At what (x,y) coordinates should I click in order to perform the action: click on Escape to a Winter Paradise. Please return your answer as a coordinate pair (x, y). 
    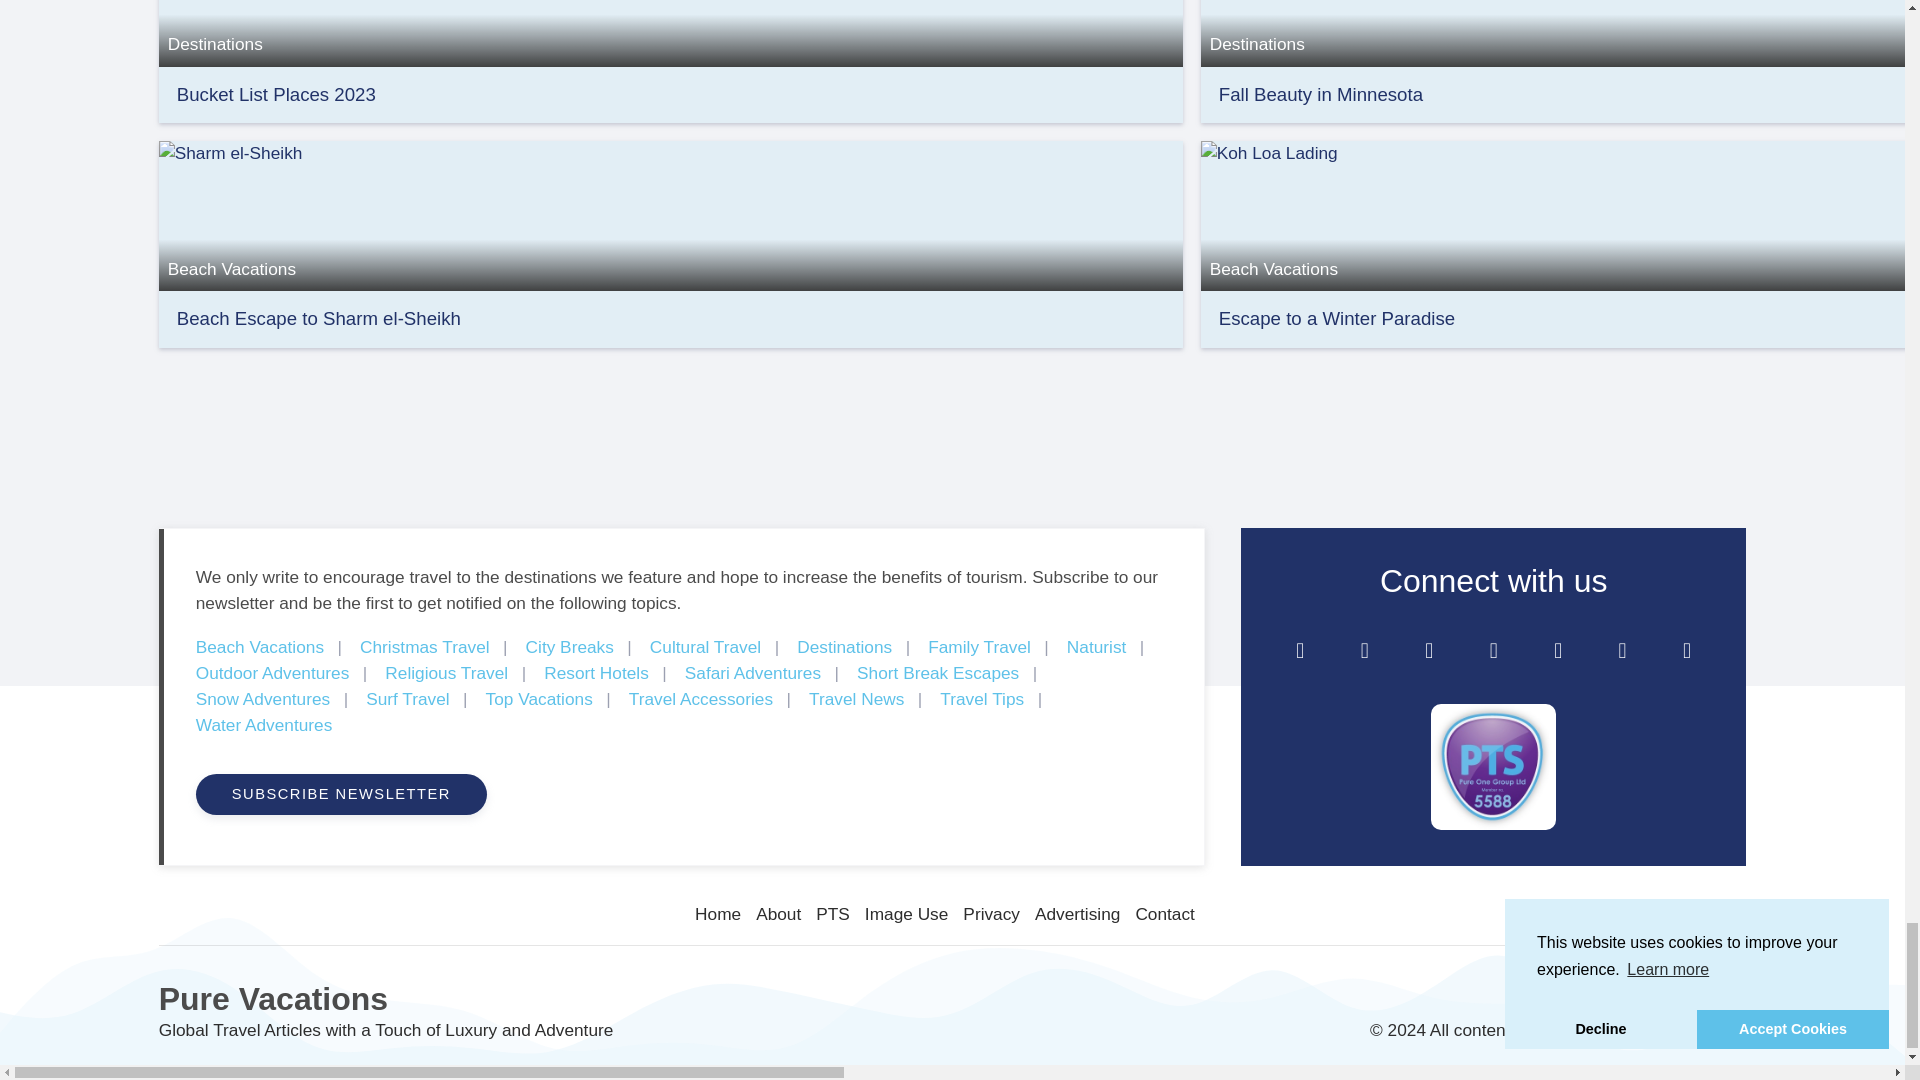
    Looking at the image, I should click on (1560, 214).